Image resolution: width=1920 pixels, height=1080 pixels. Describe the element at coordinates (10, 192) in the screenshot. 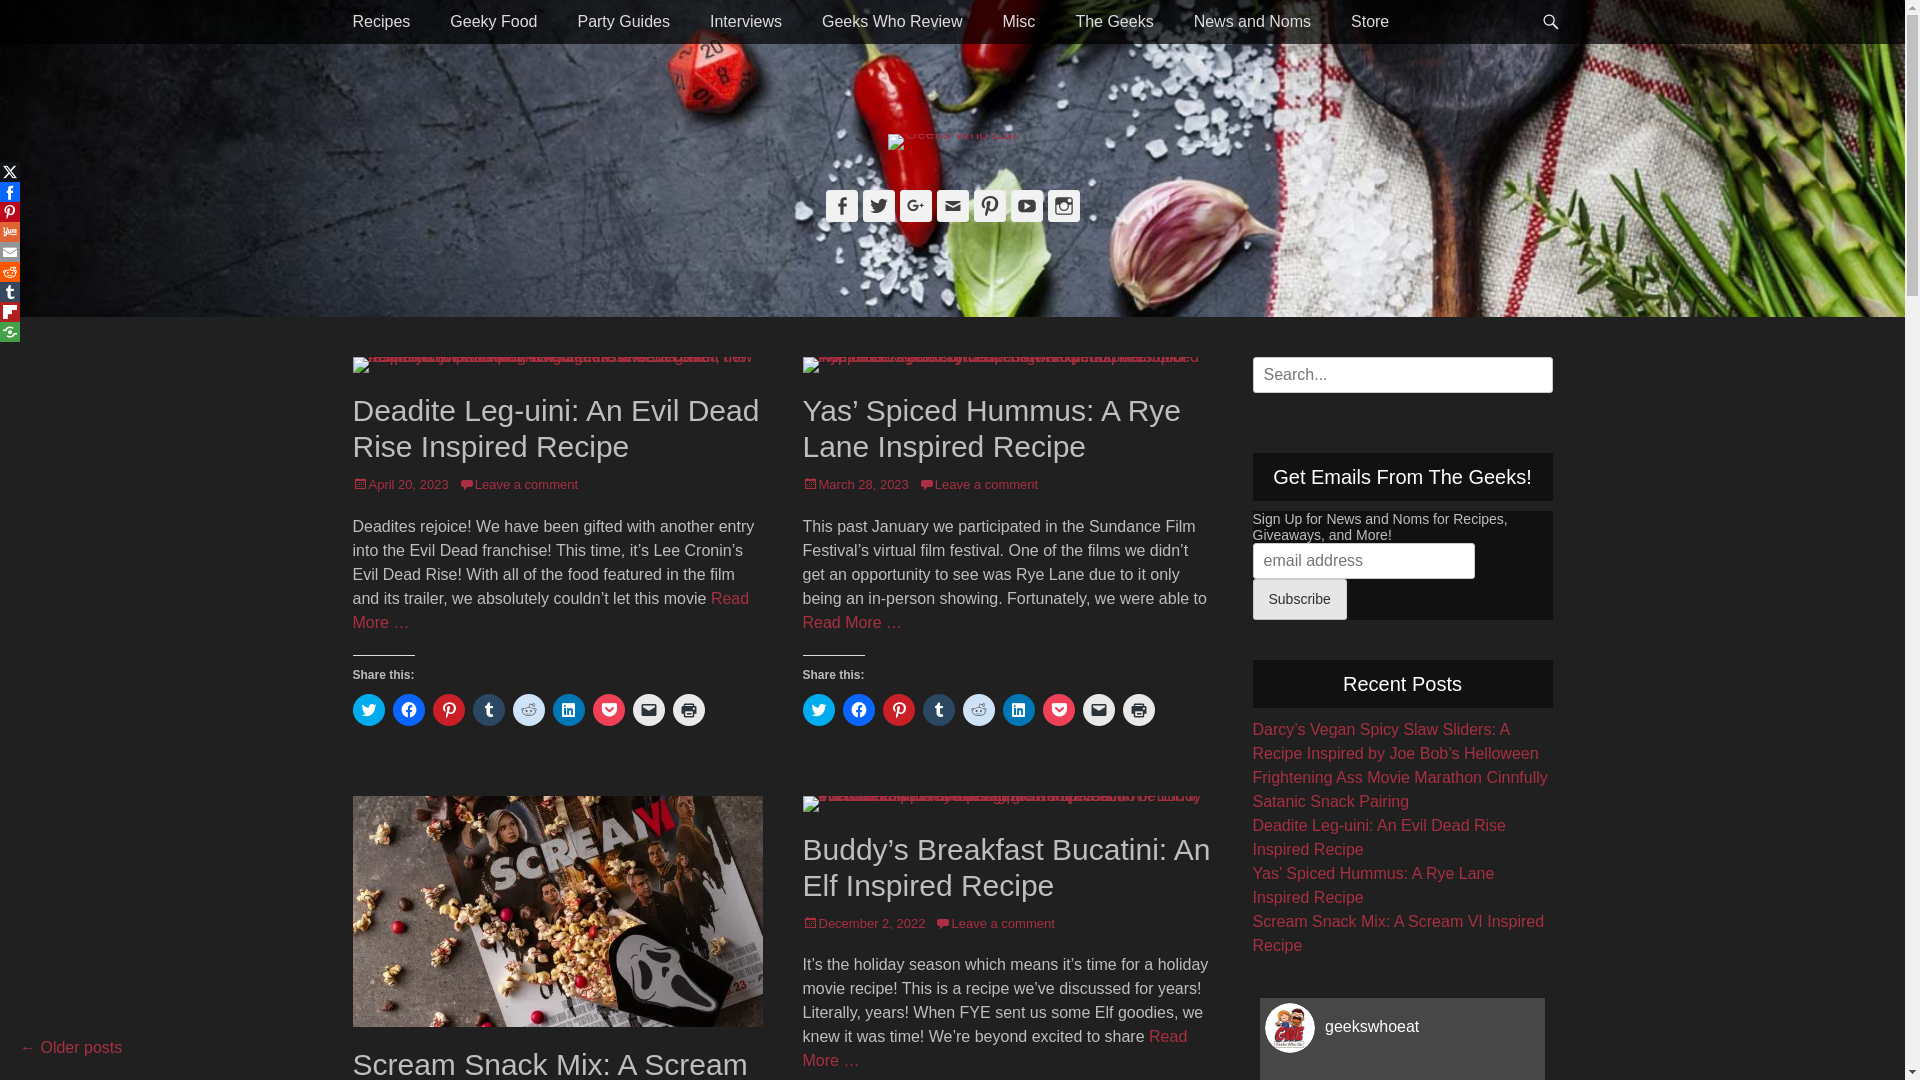

I see `Facebook` at that location.